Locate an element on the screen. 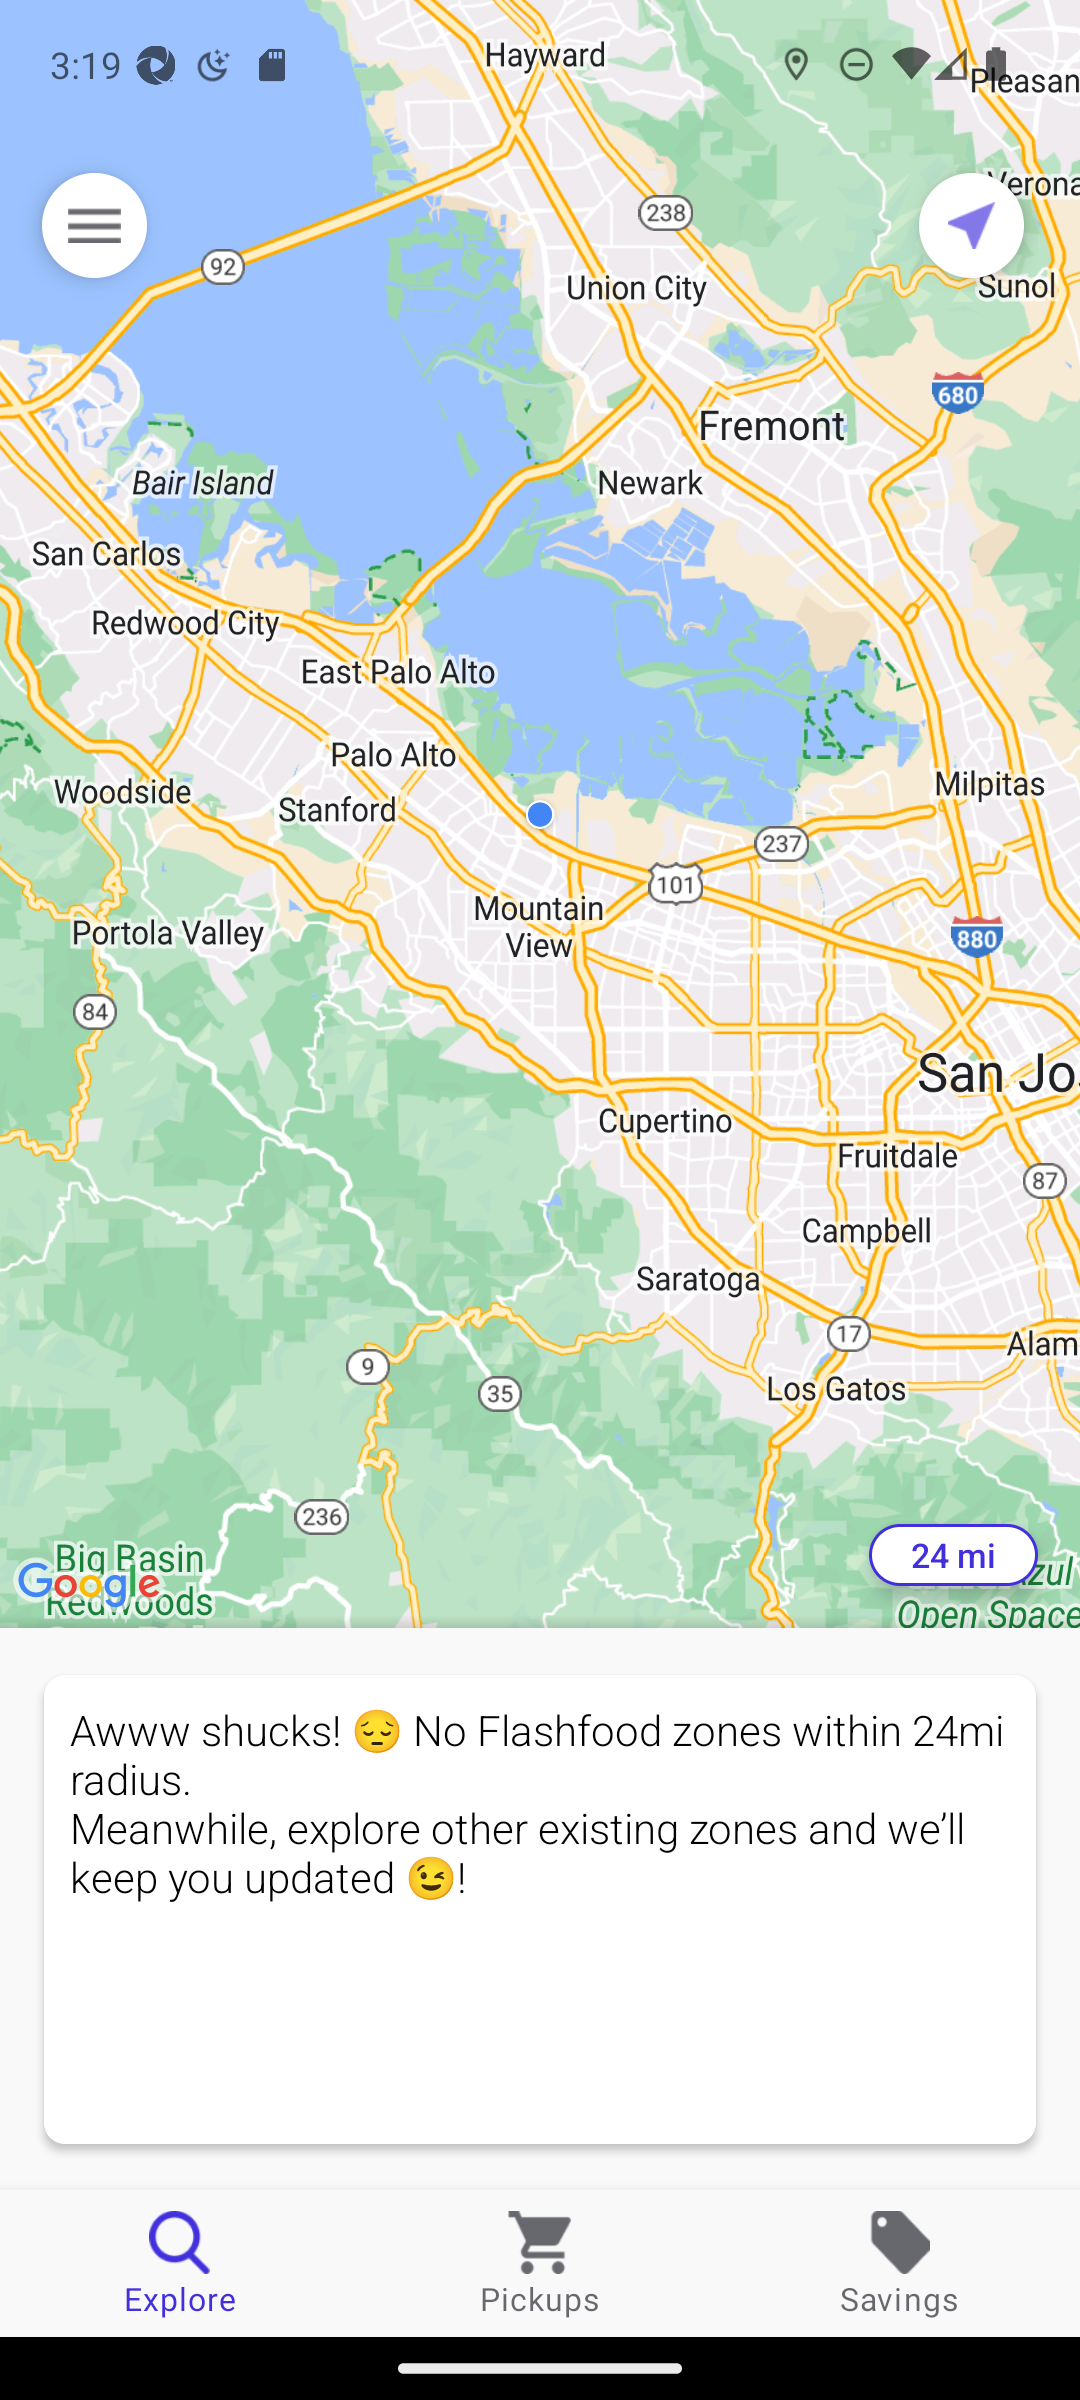 The image size is (1080, 2400). Menu is located at coordinates (94, 225).